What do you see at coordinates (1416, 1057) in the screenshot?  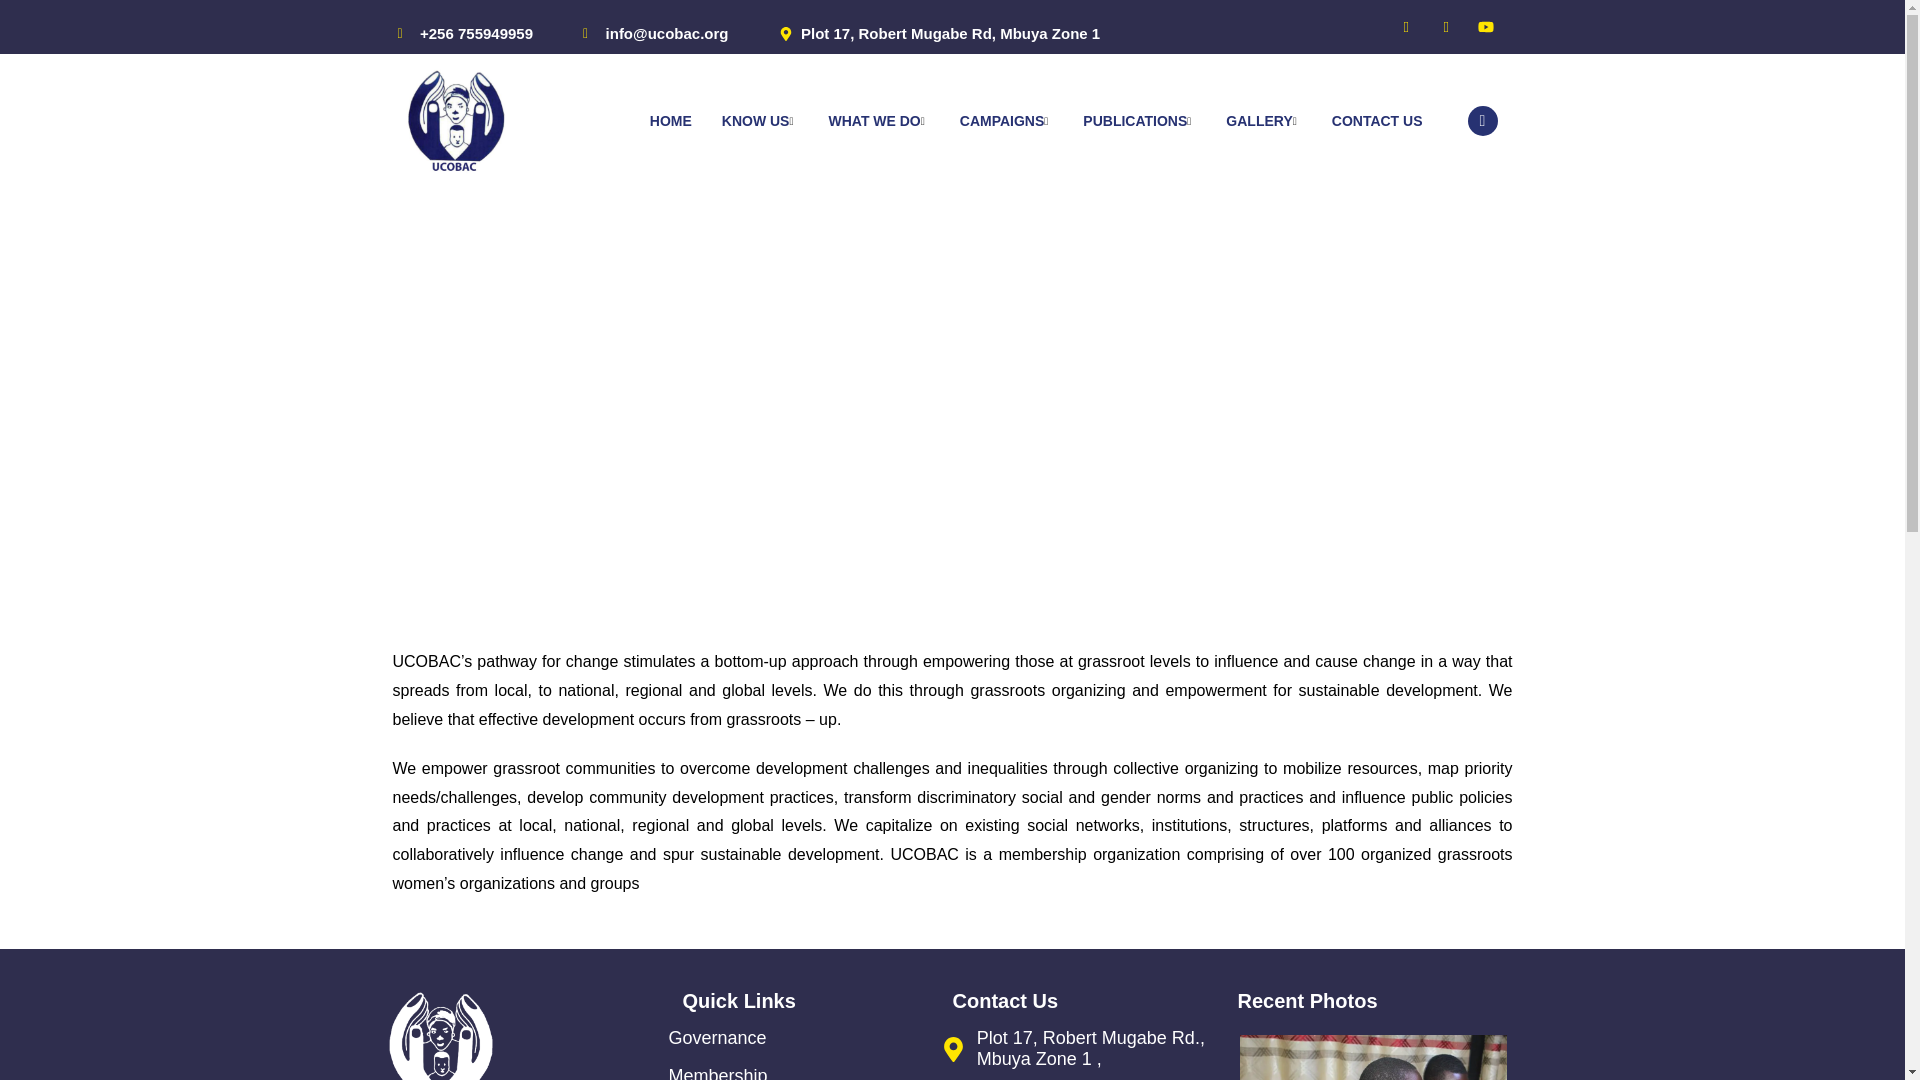 I see `IMG-20230803-WA0004` at bounding box center [1416, 1057].